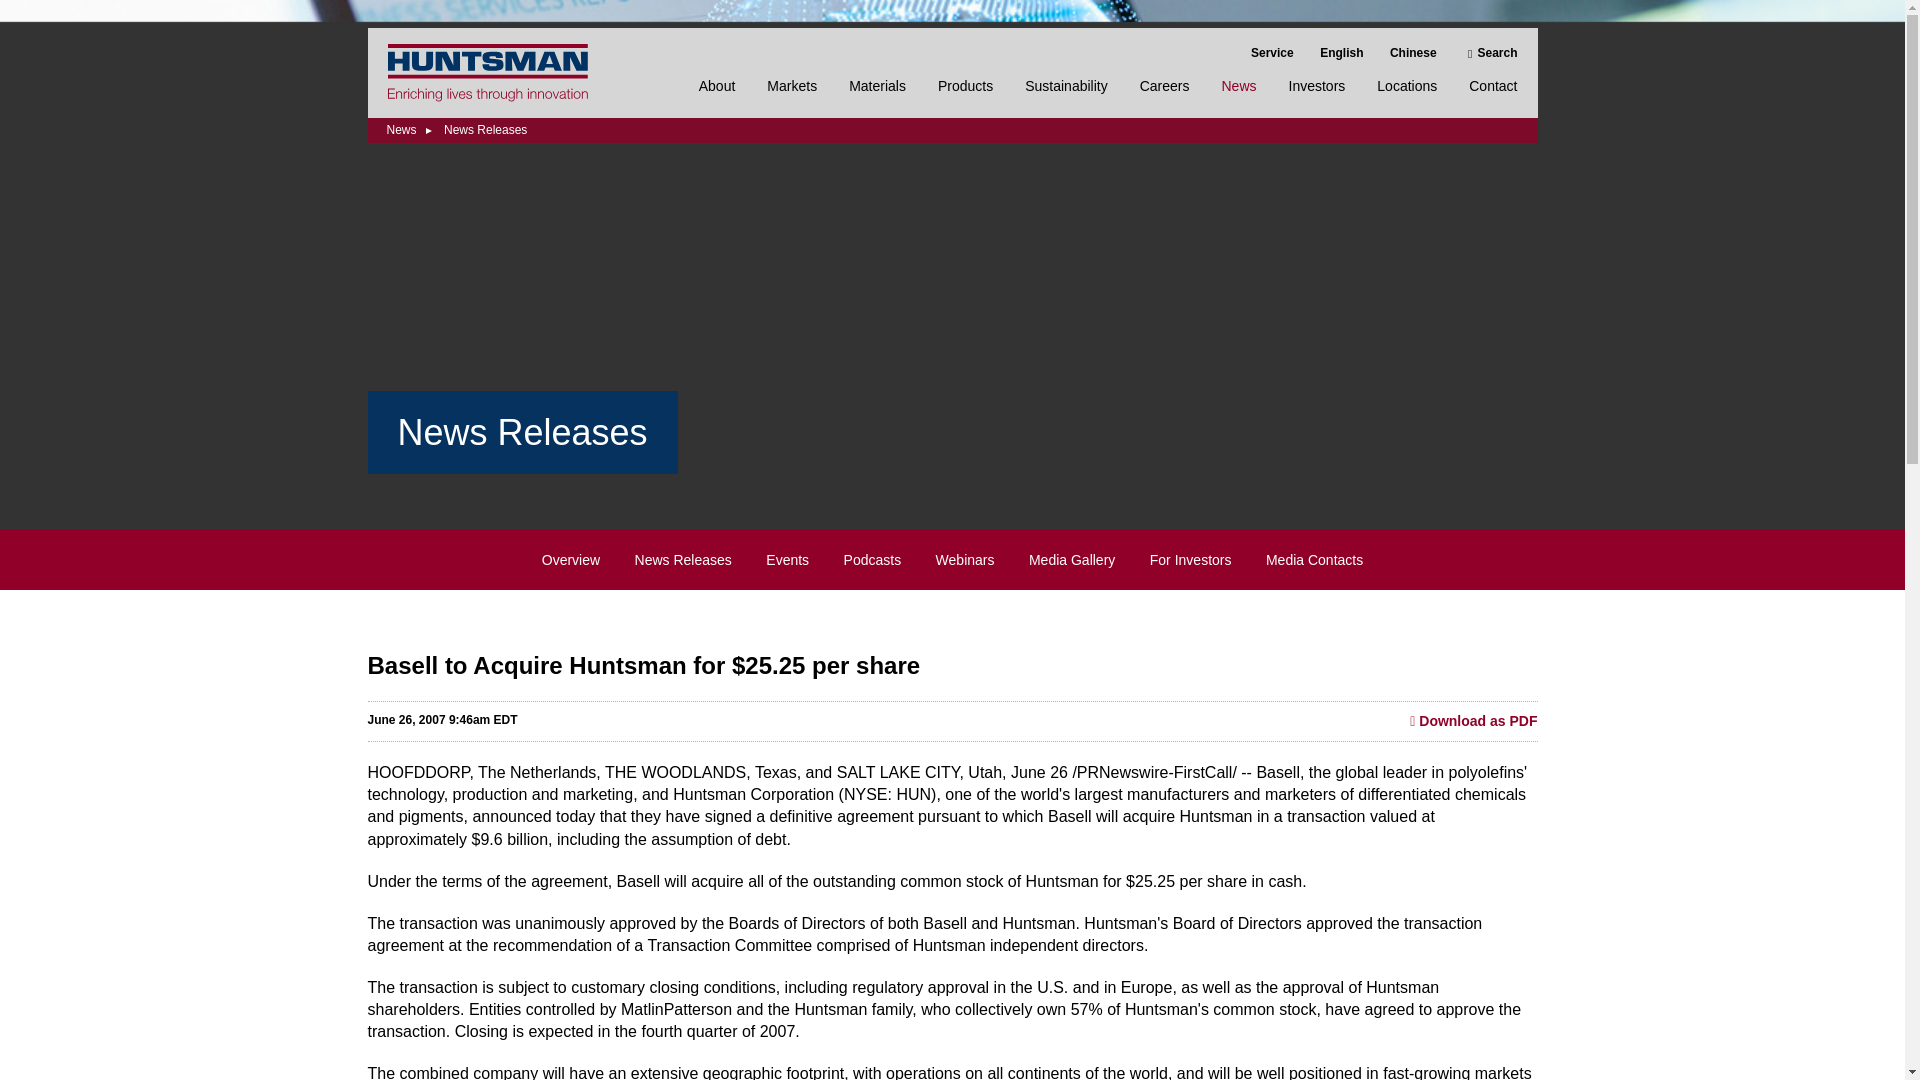 The width and height of the screenshot is (1920, 1080). Describe the element at coordinates (1342, 53) in the screenshot. I see `English` at that location.